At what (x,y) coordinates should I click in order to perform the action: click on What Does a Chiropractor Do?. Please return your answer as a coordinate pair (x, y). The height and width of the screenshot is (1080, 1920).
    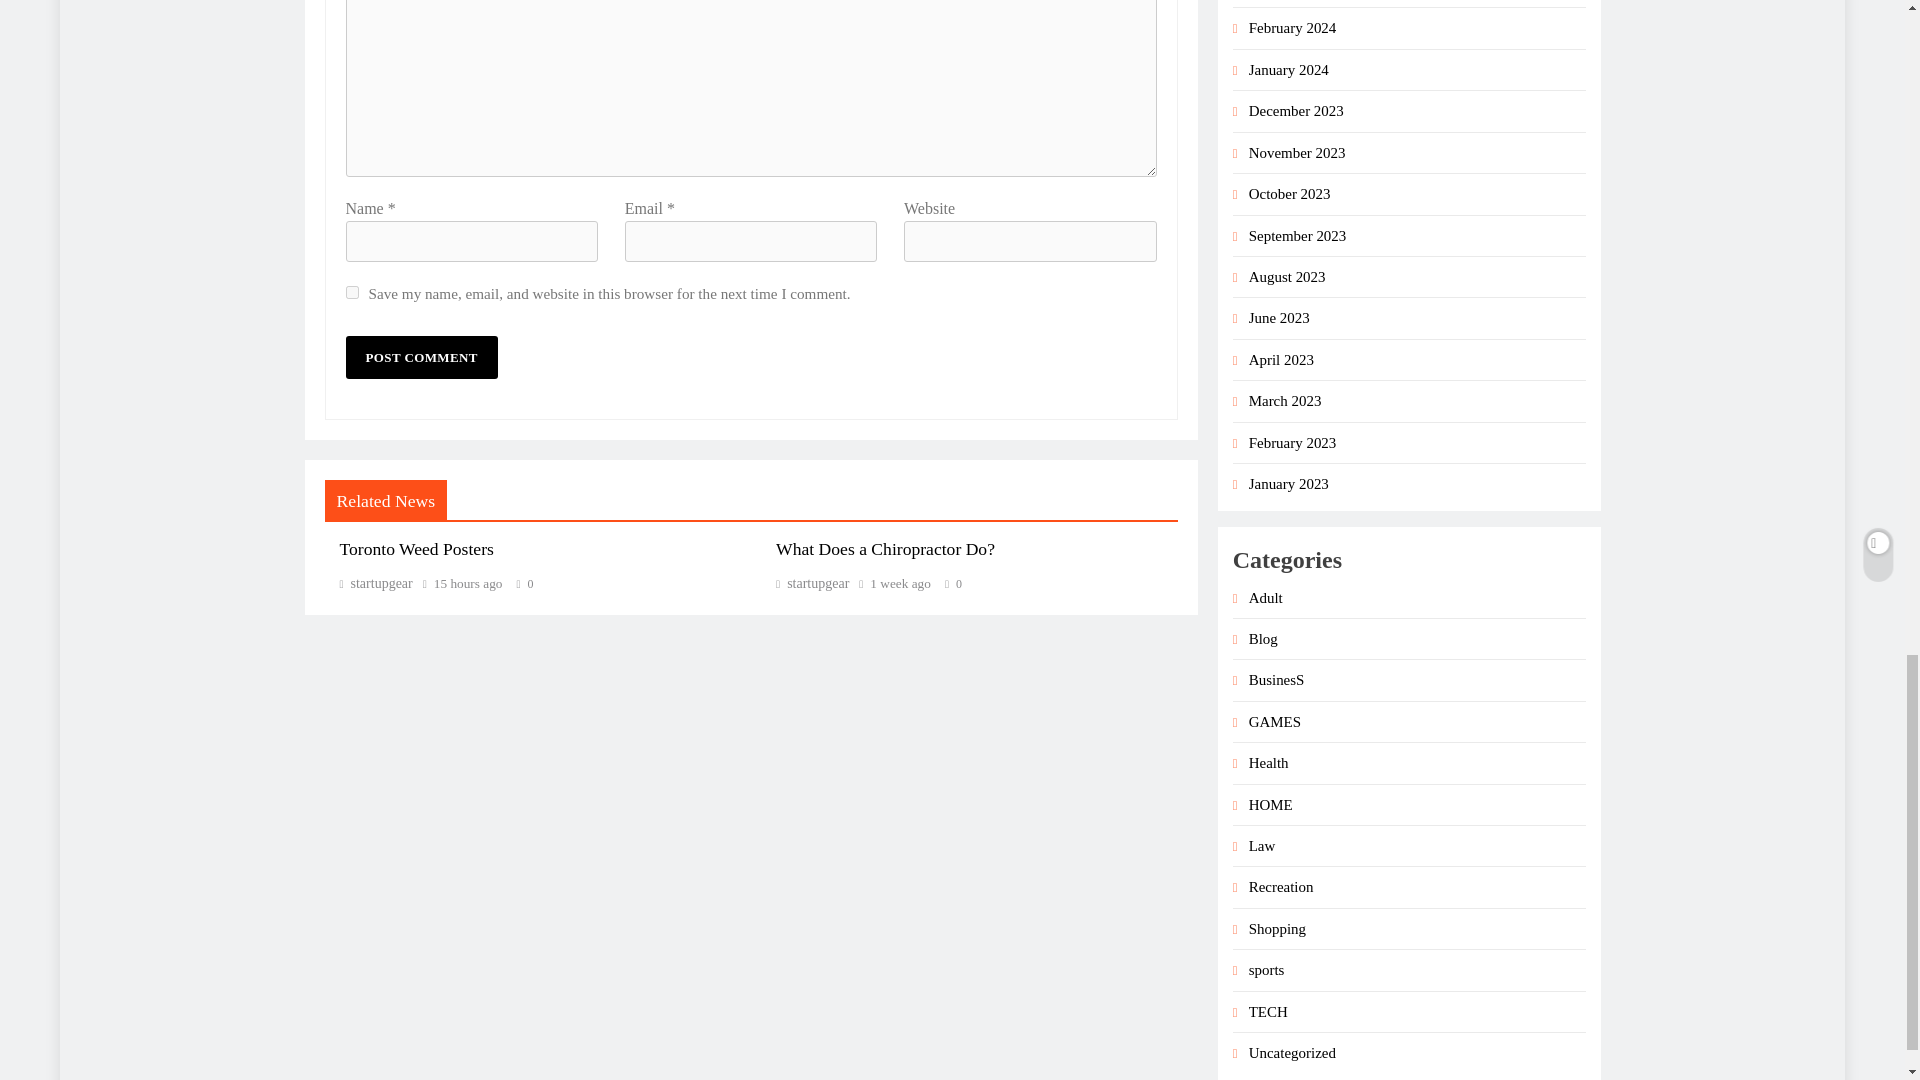
    Looking at the image, I should click on (884, 548).